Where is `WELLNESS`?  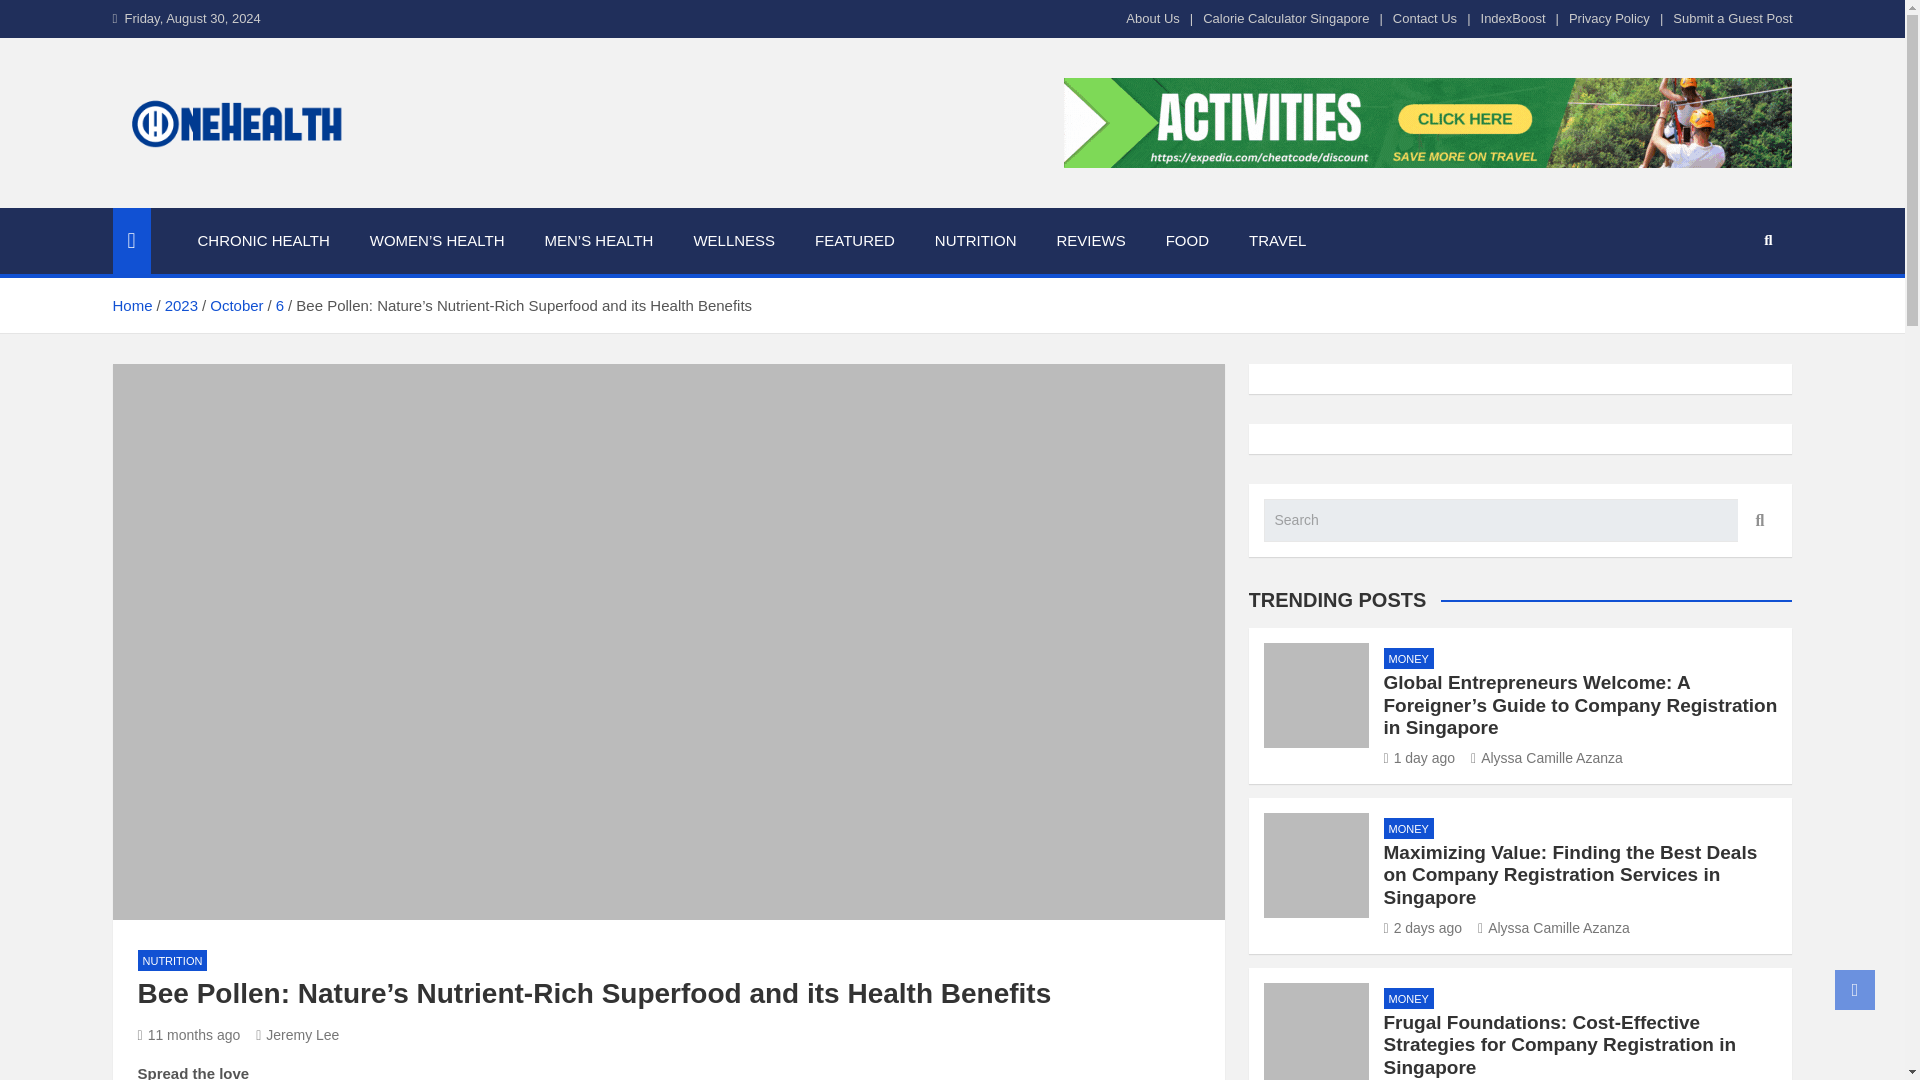
WELLNESS is located at coordinates (734, 241).